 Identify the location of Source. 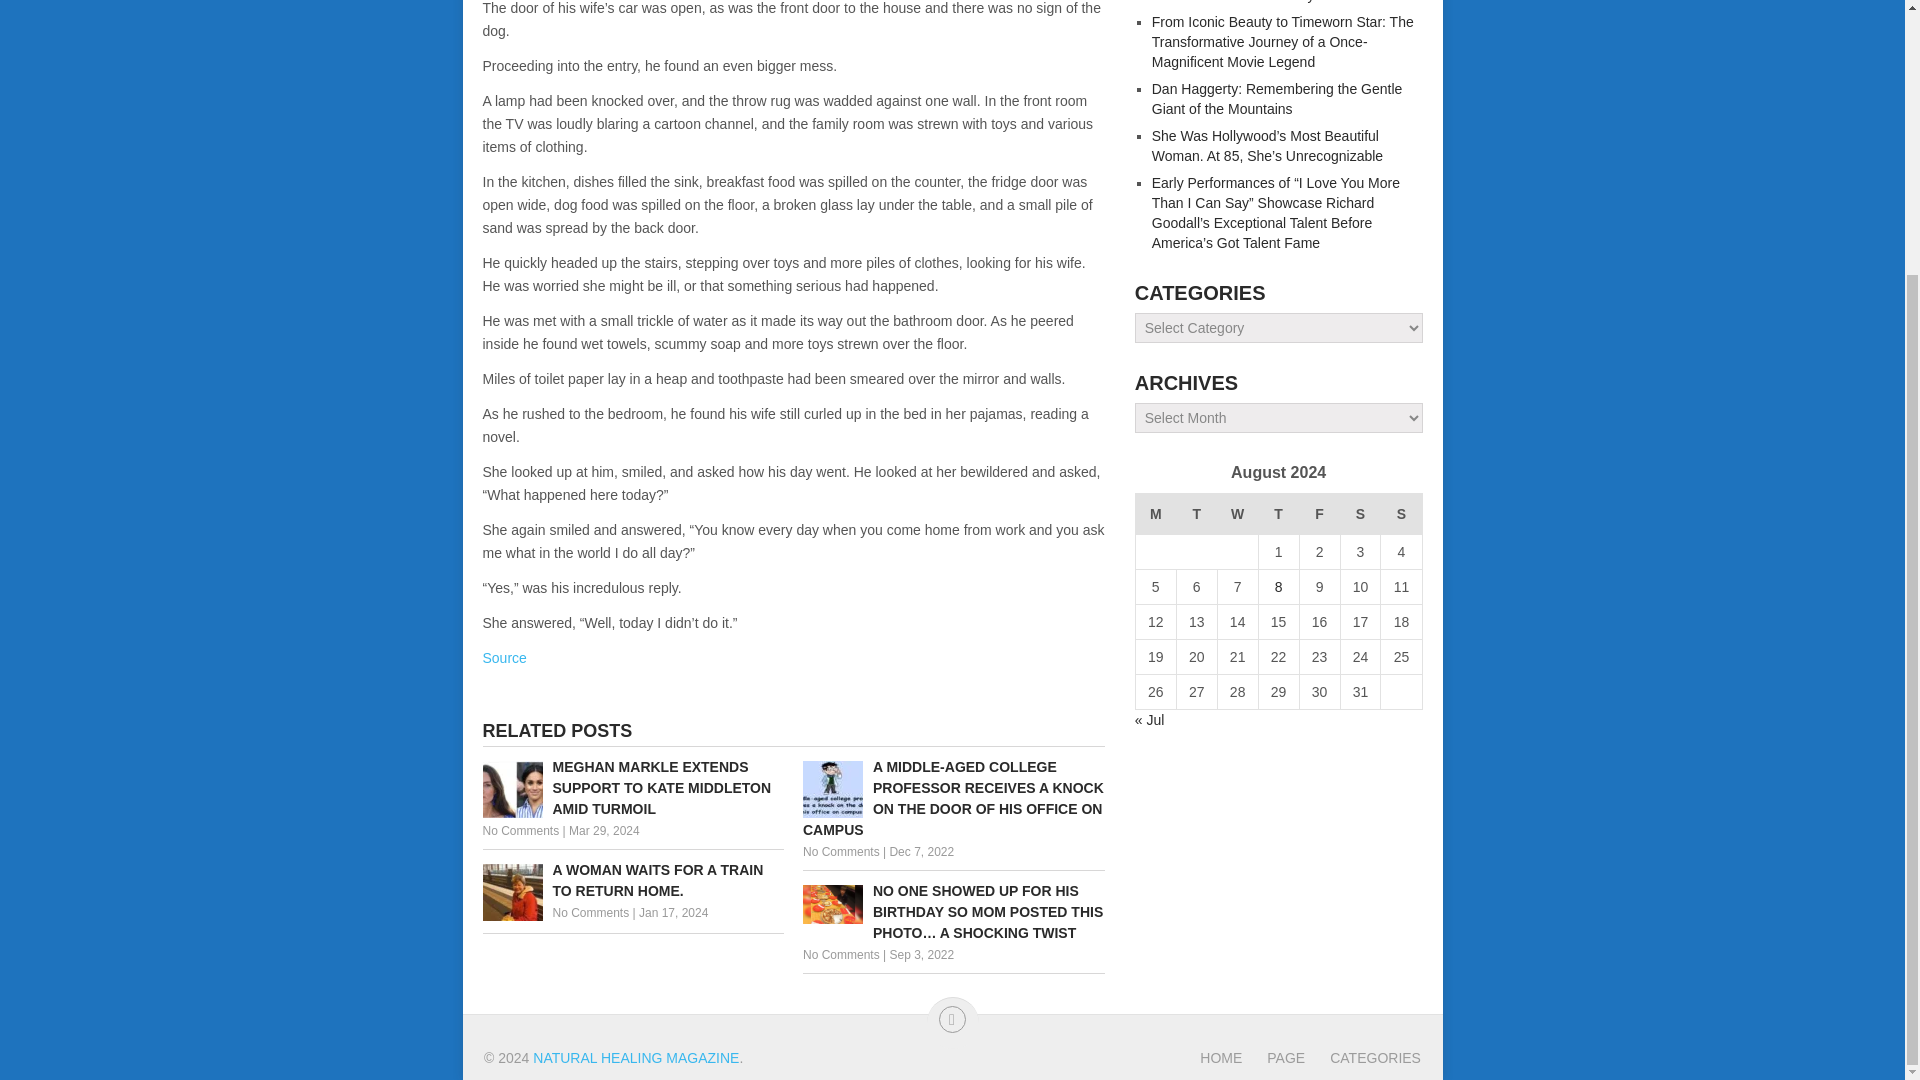
(504, 658).